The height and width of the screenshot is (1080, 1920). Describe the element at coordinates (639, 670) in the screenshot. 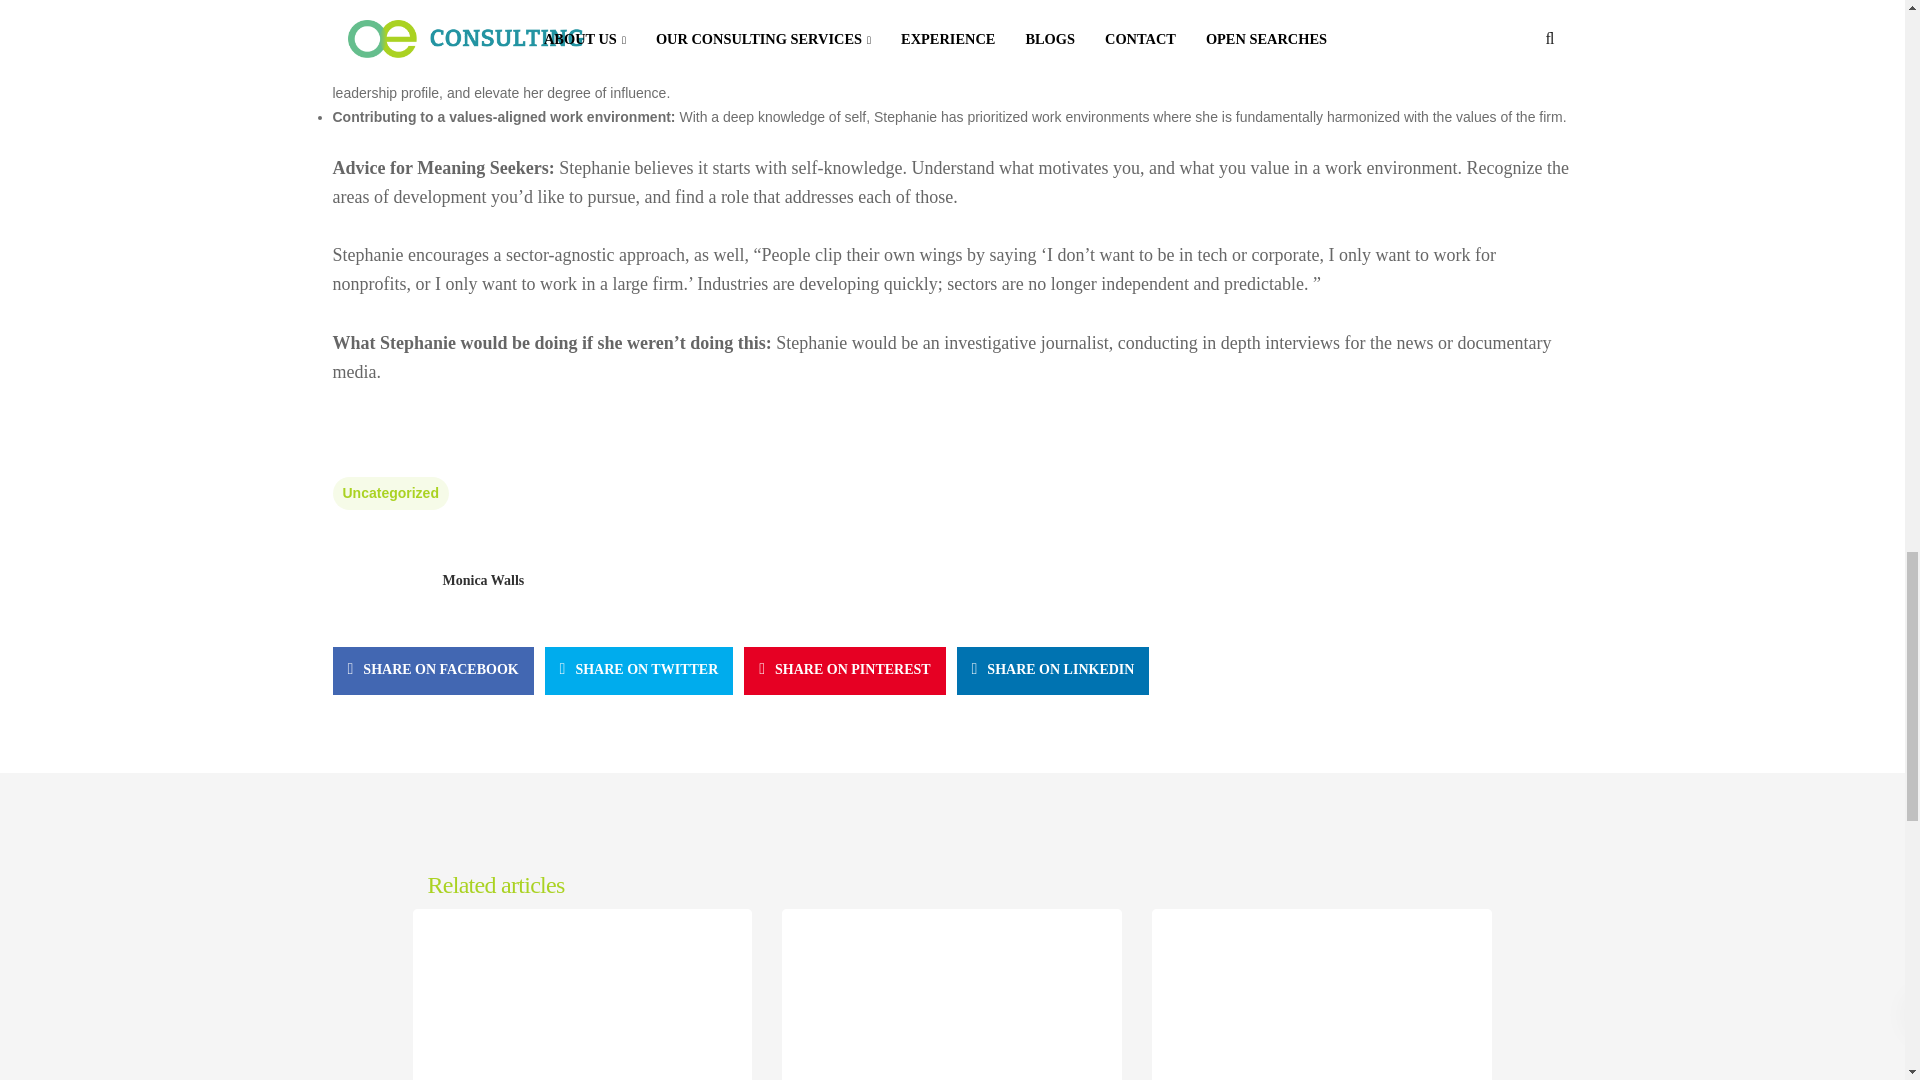

I see `SHARE ON TWITTER` at that location.